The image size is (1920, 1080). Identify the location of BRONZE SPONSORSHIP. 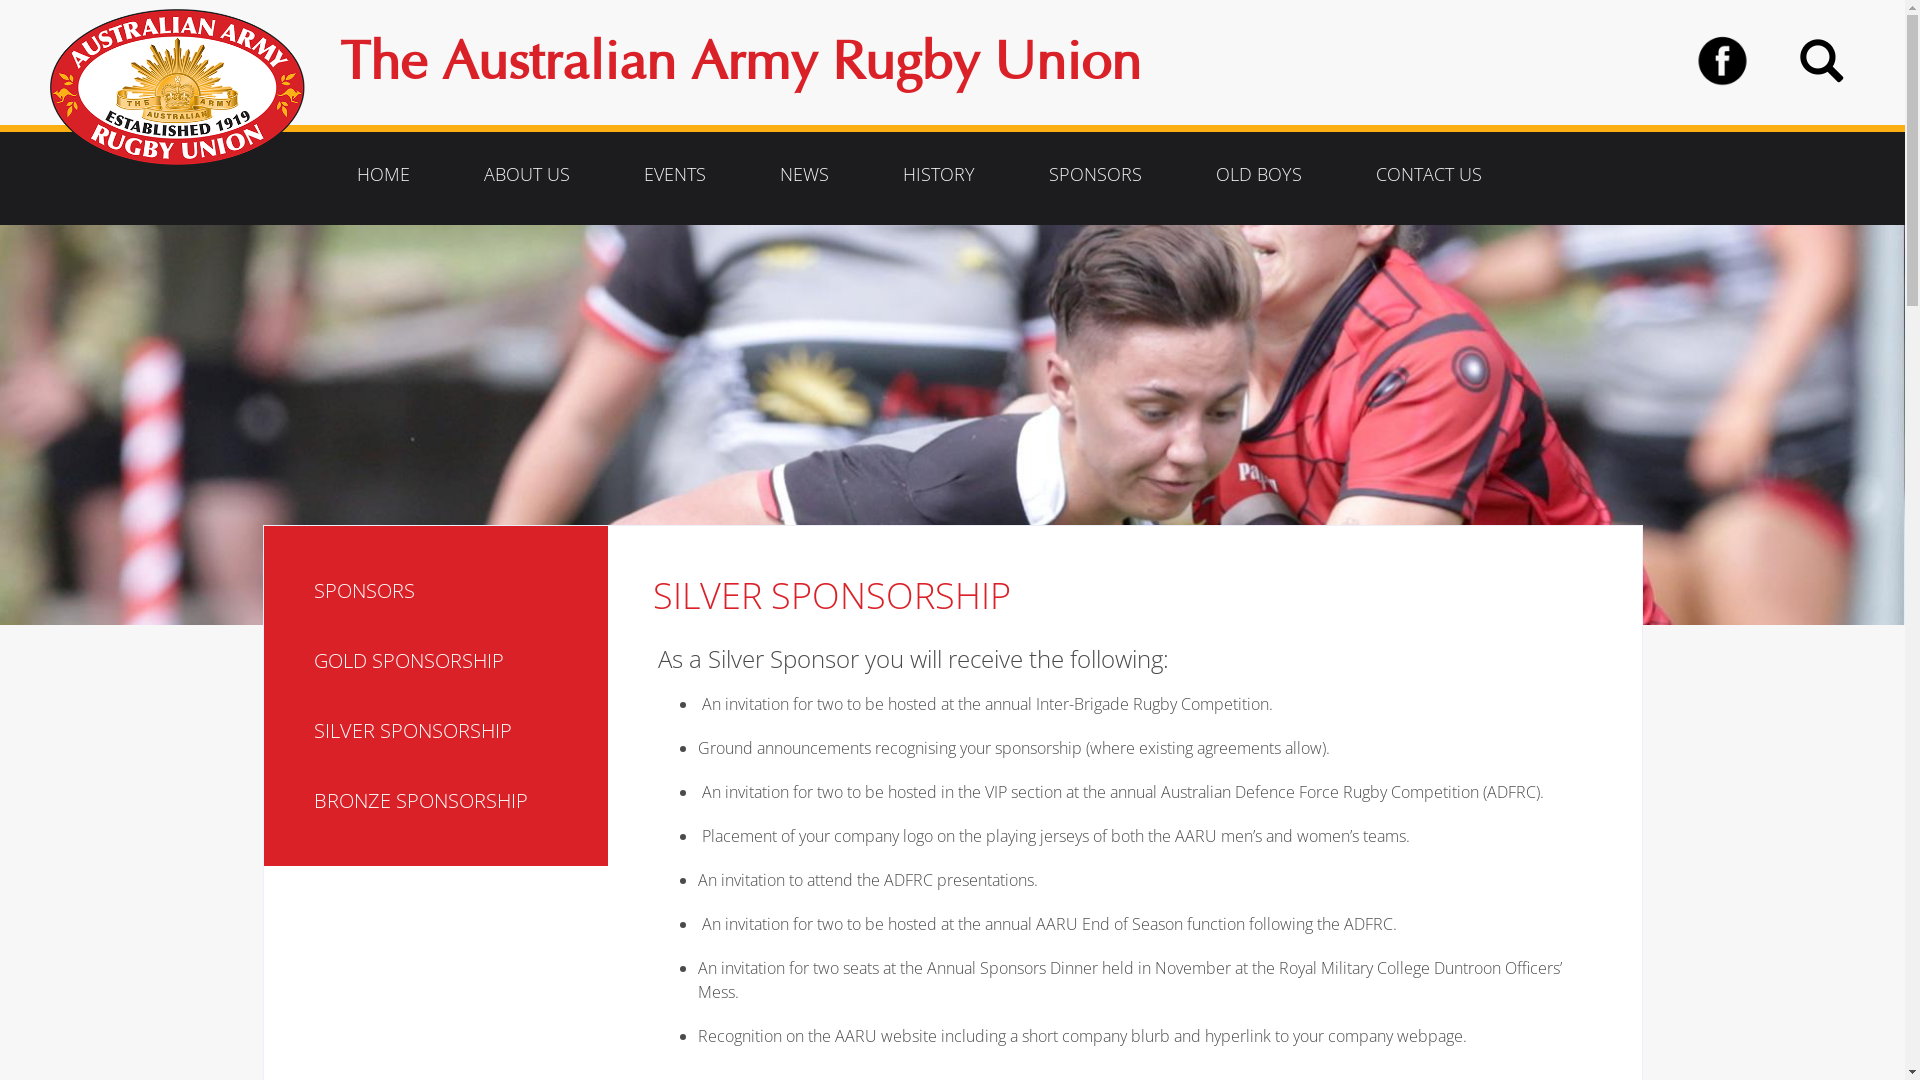
(454, 801).